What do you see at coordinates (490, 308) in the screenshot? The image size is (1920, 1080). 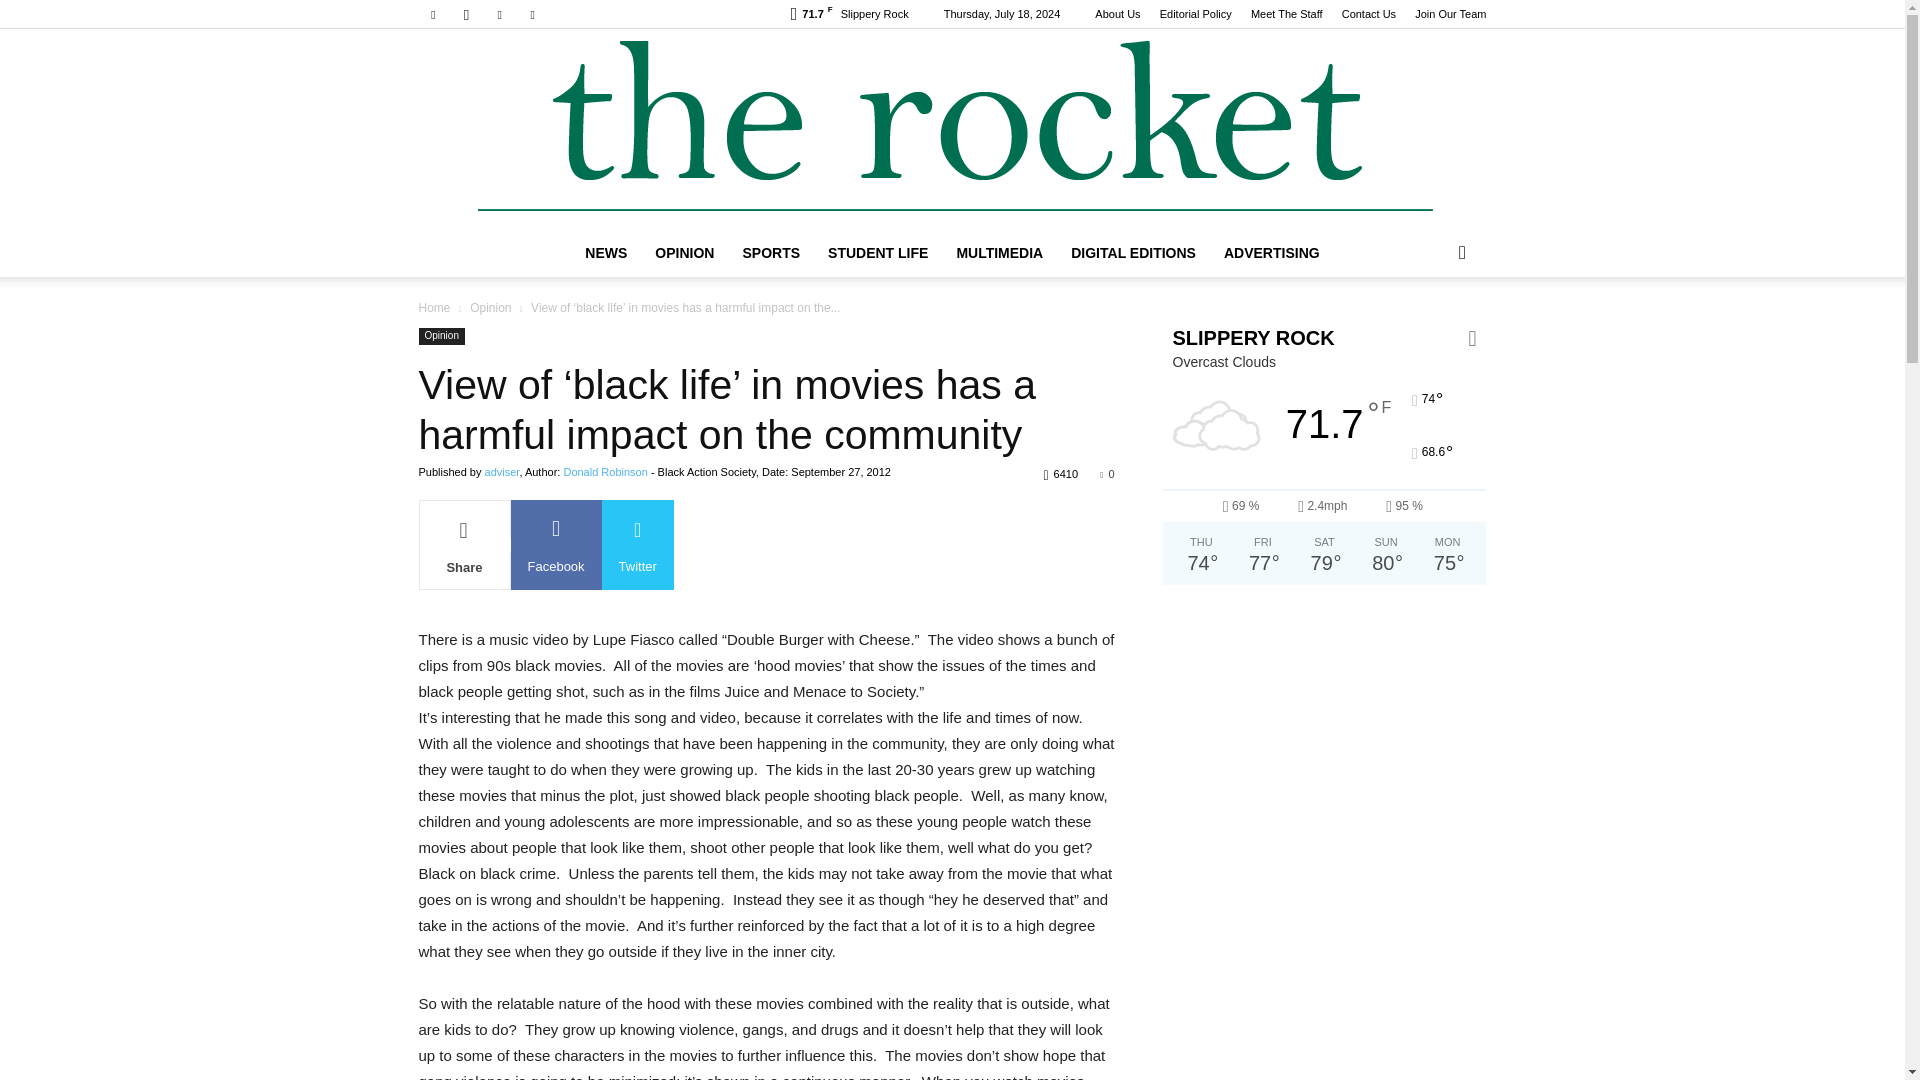 I see `Opinion` at bounding box center [490, 308].